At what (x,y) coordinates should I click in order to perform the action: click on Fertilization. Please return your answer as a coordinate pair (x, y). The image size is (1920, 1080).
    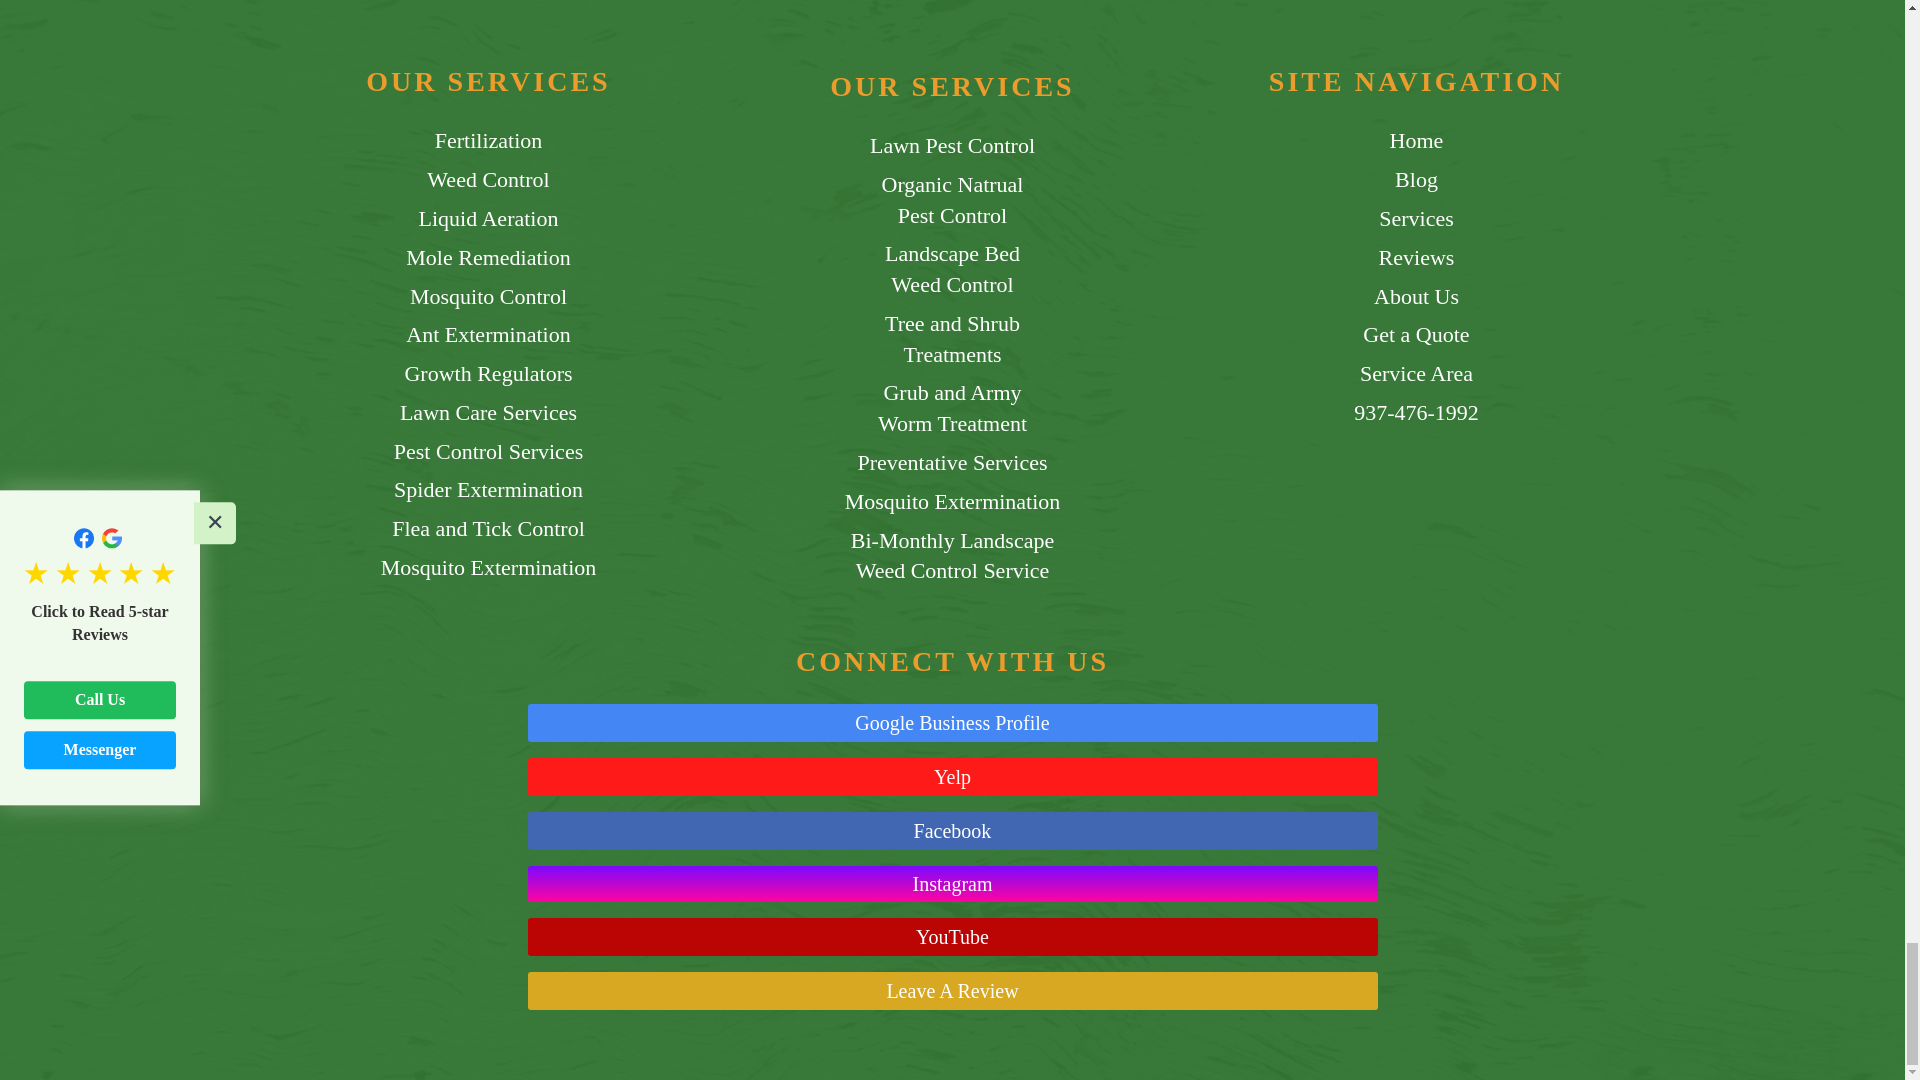
    Looking at the image, I should click on (489, 141).